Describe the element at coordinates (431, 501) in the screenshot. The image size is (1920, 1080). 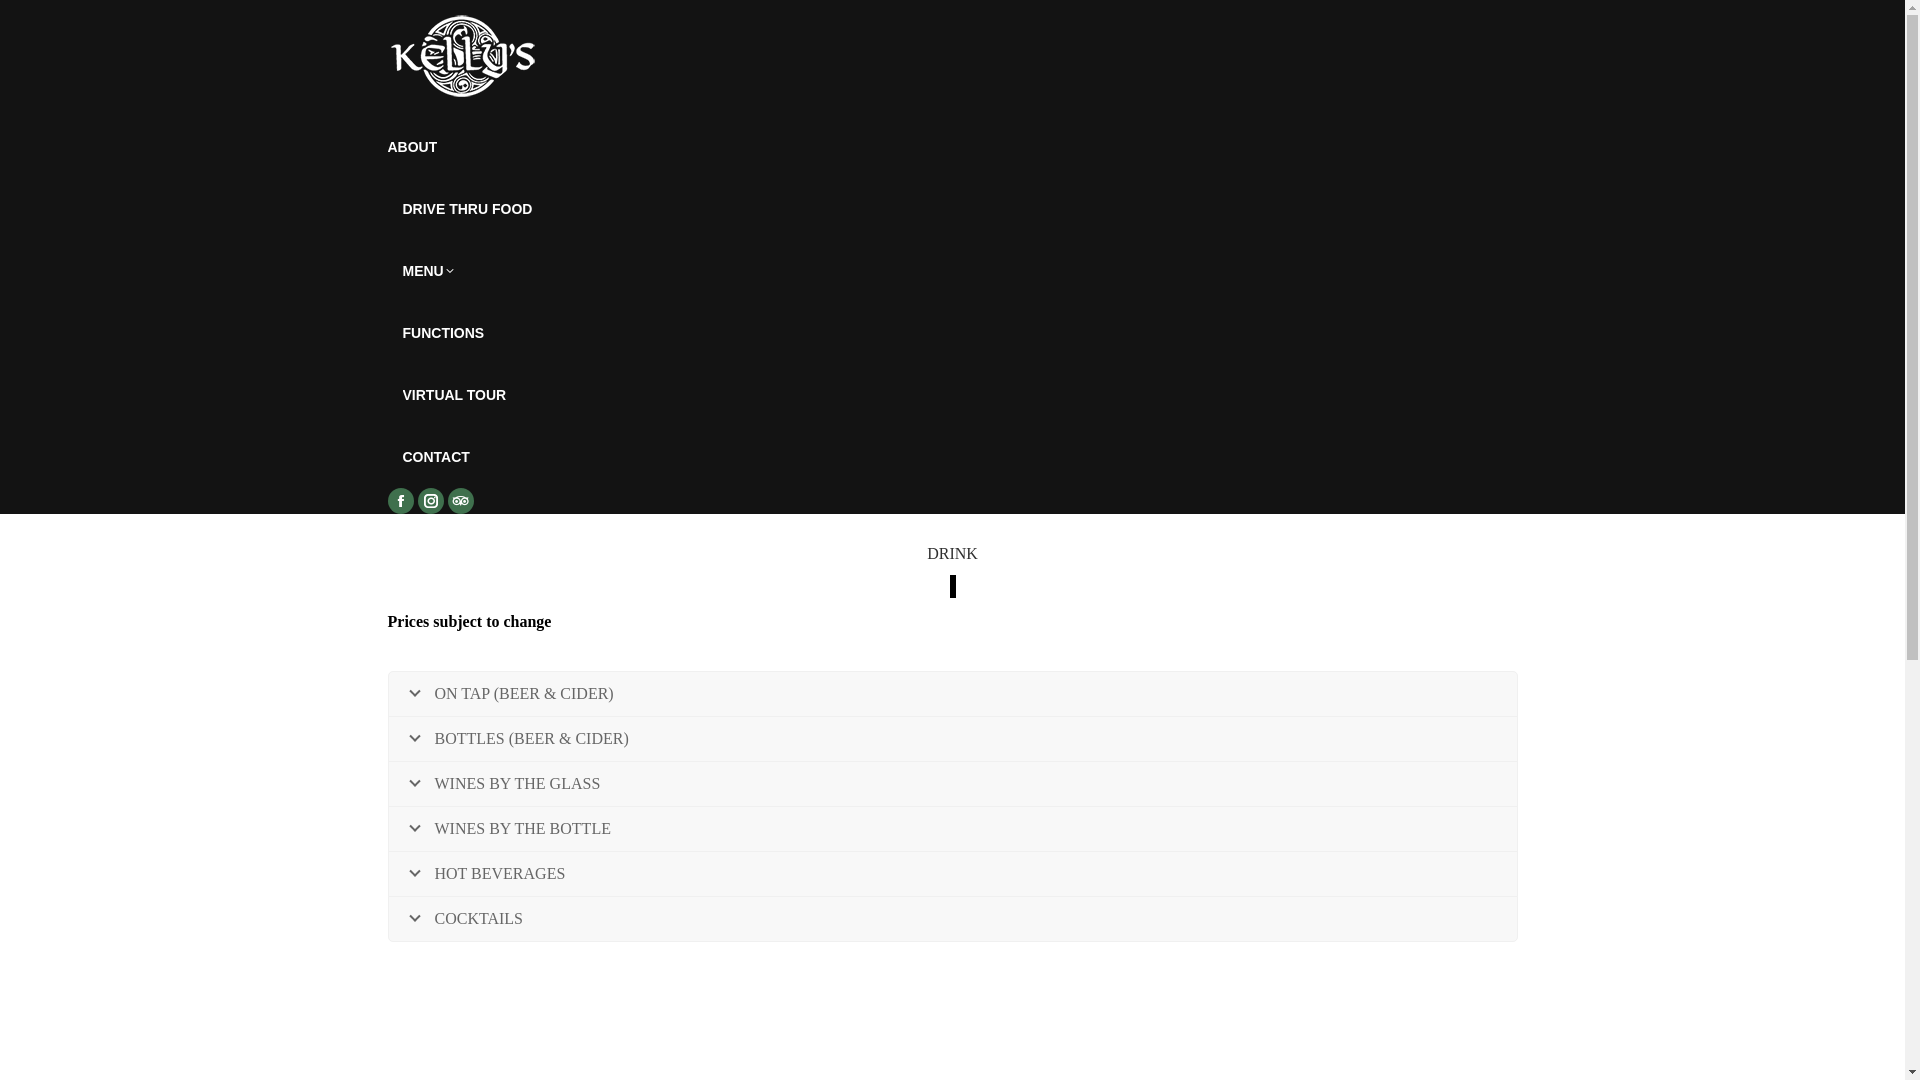
I see `Instagram page opens in new window` at that location.